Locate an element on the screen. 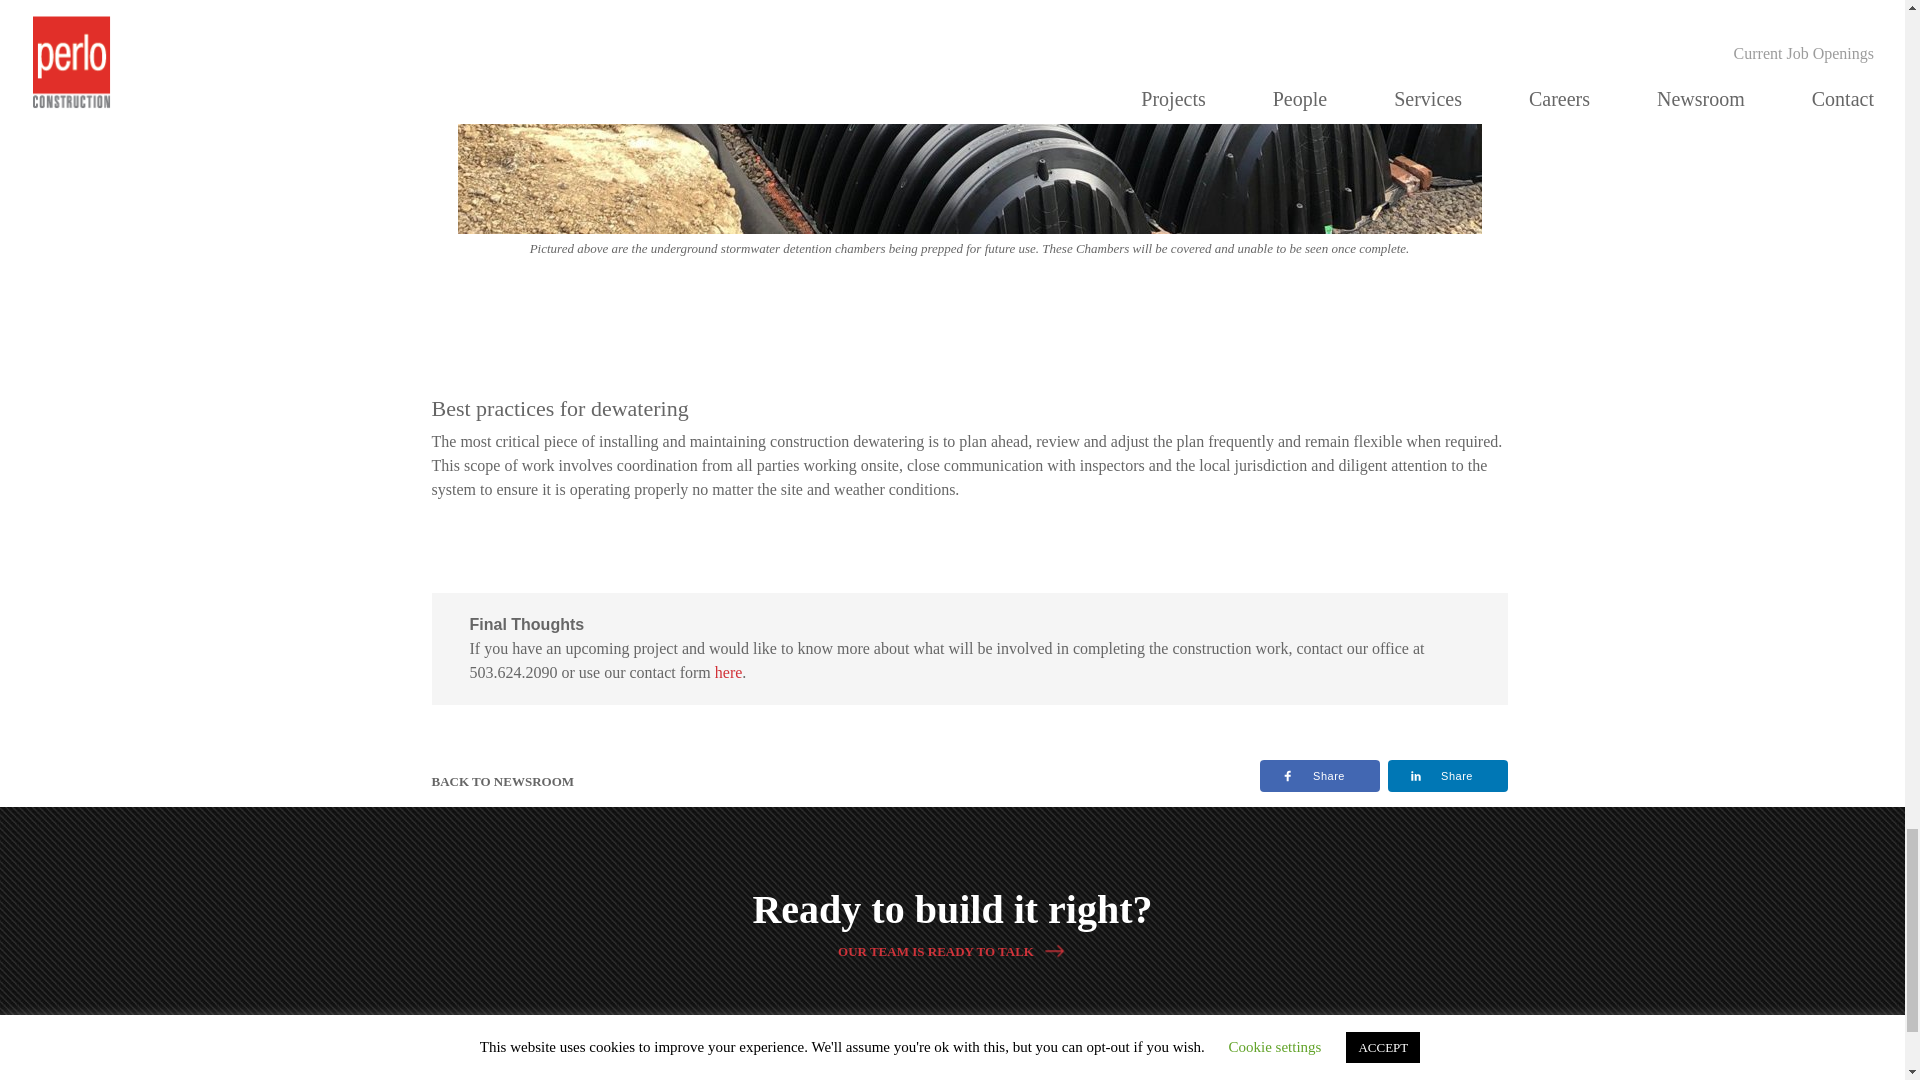 The height and width of the screenshot is (1080, 1920). here is located at coordinates (728, 672).